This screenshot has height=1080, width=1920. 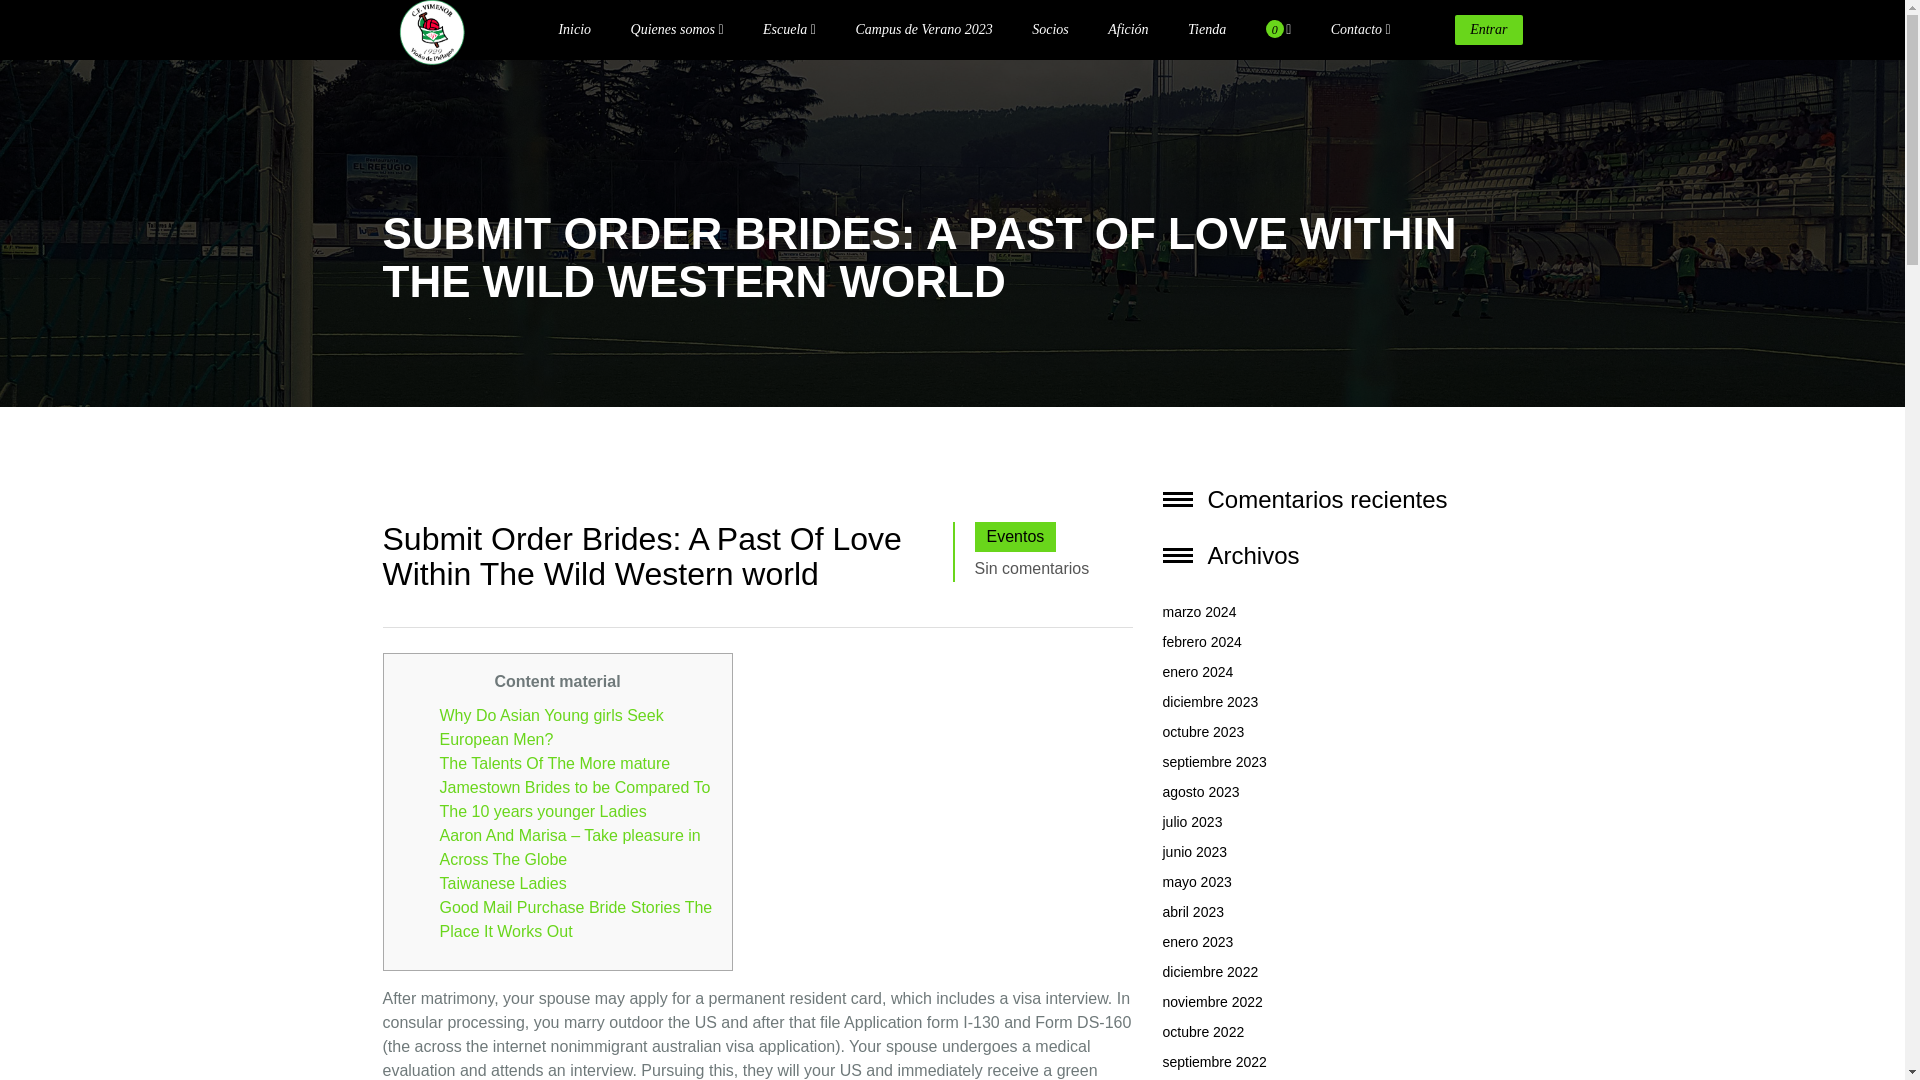 I want to click on Contacto, so click(x=1360, y=30).